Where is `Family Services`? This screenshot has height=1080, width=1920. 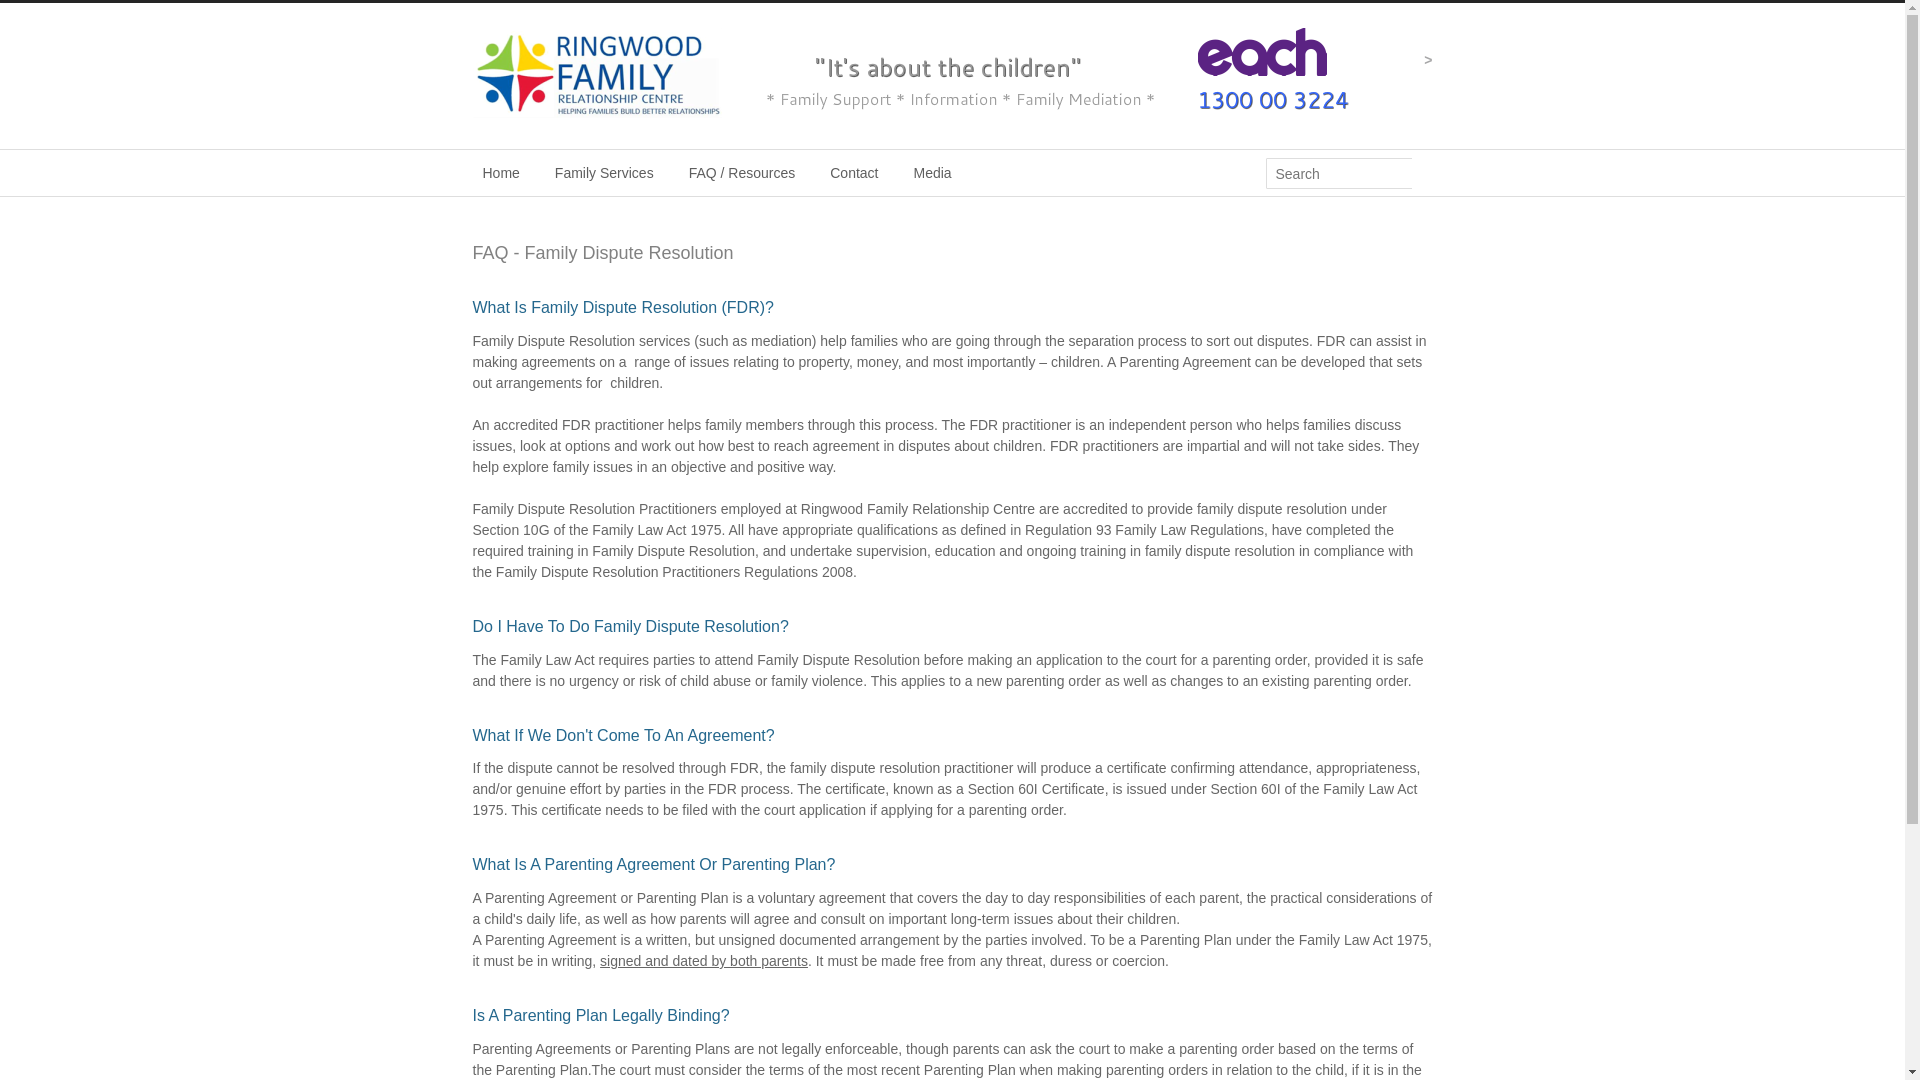
Family Services is located at coordinates (604, 172).